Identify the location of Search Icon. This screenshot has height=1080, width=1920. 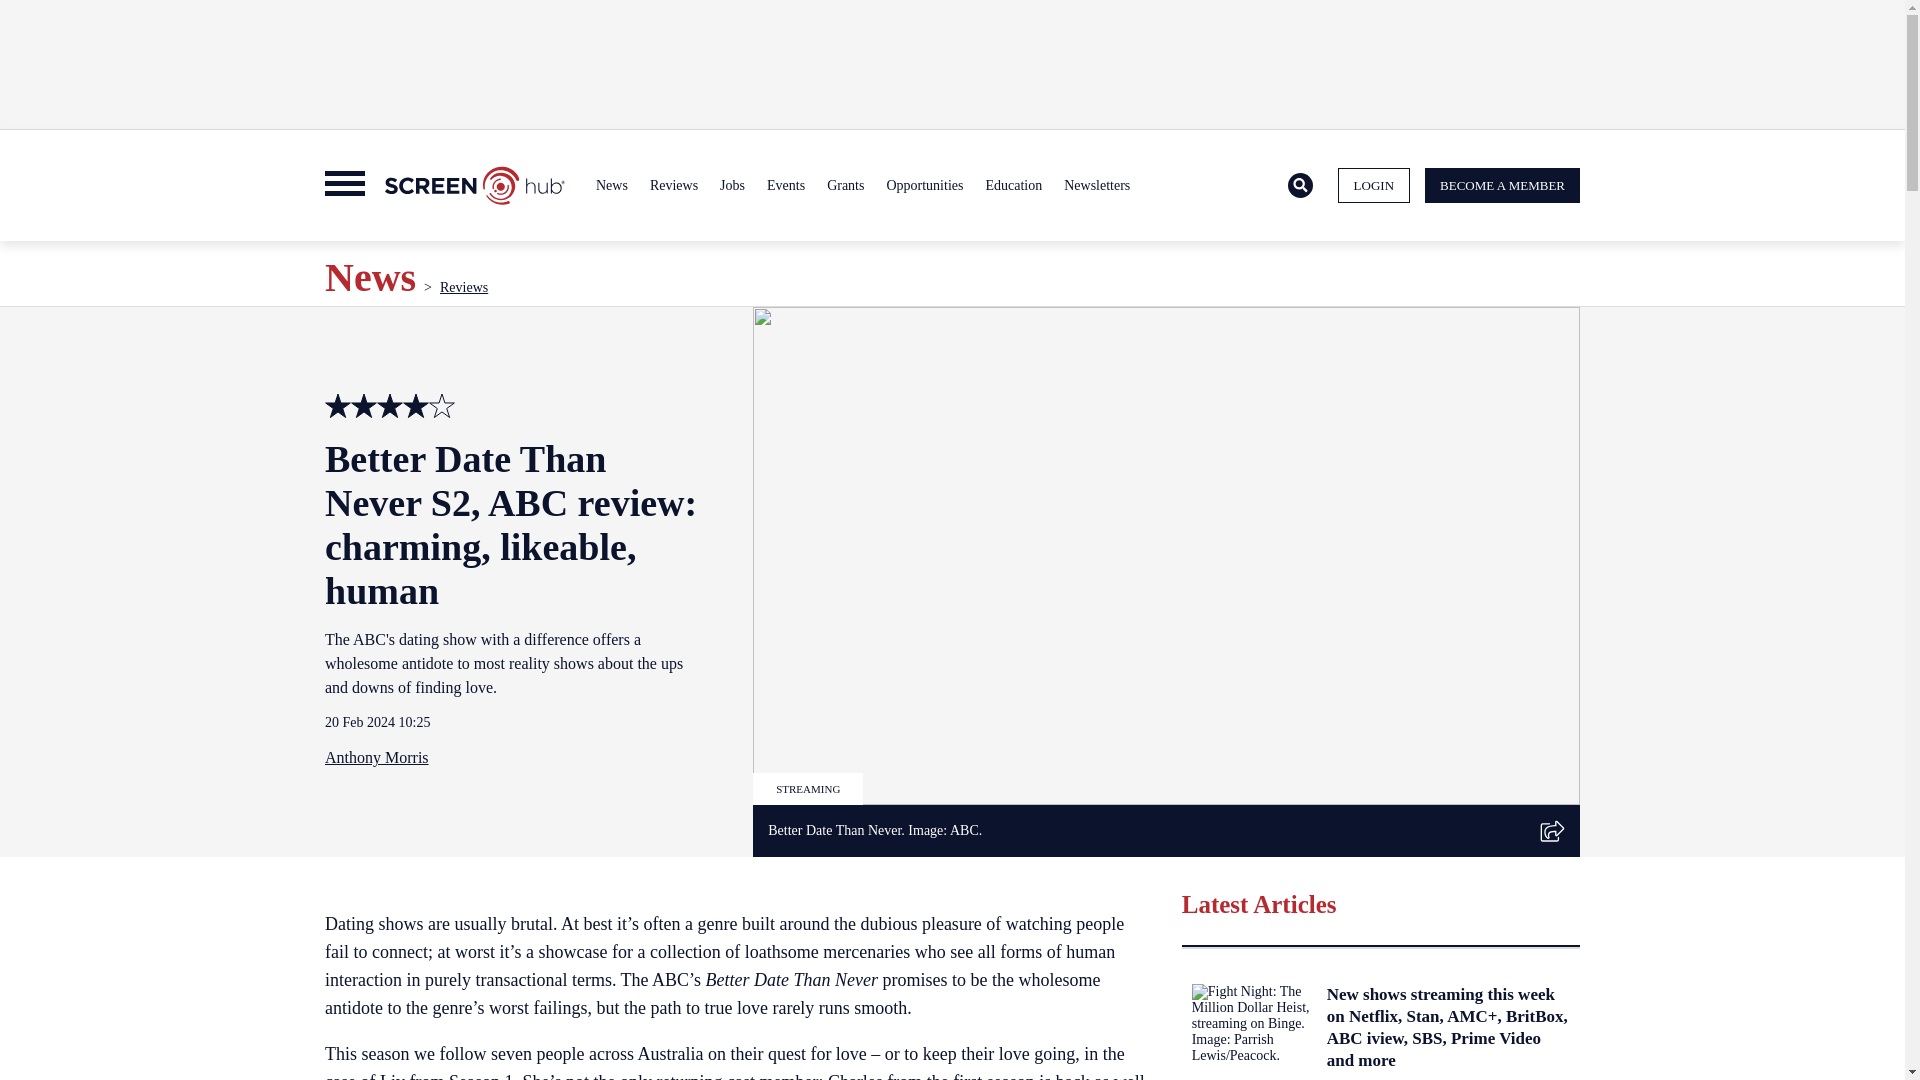
(1300, 184).